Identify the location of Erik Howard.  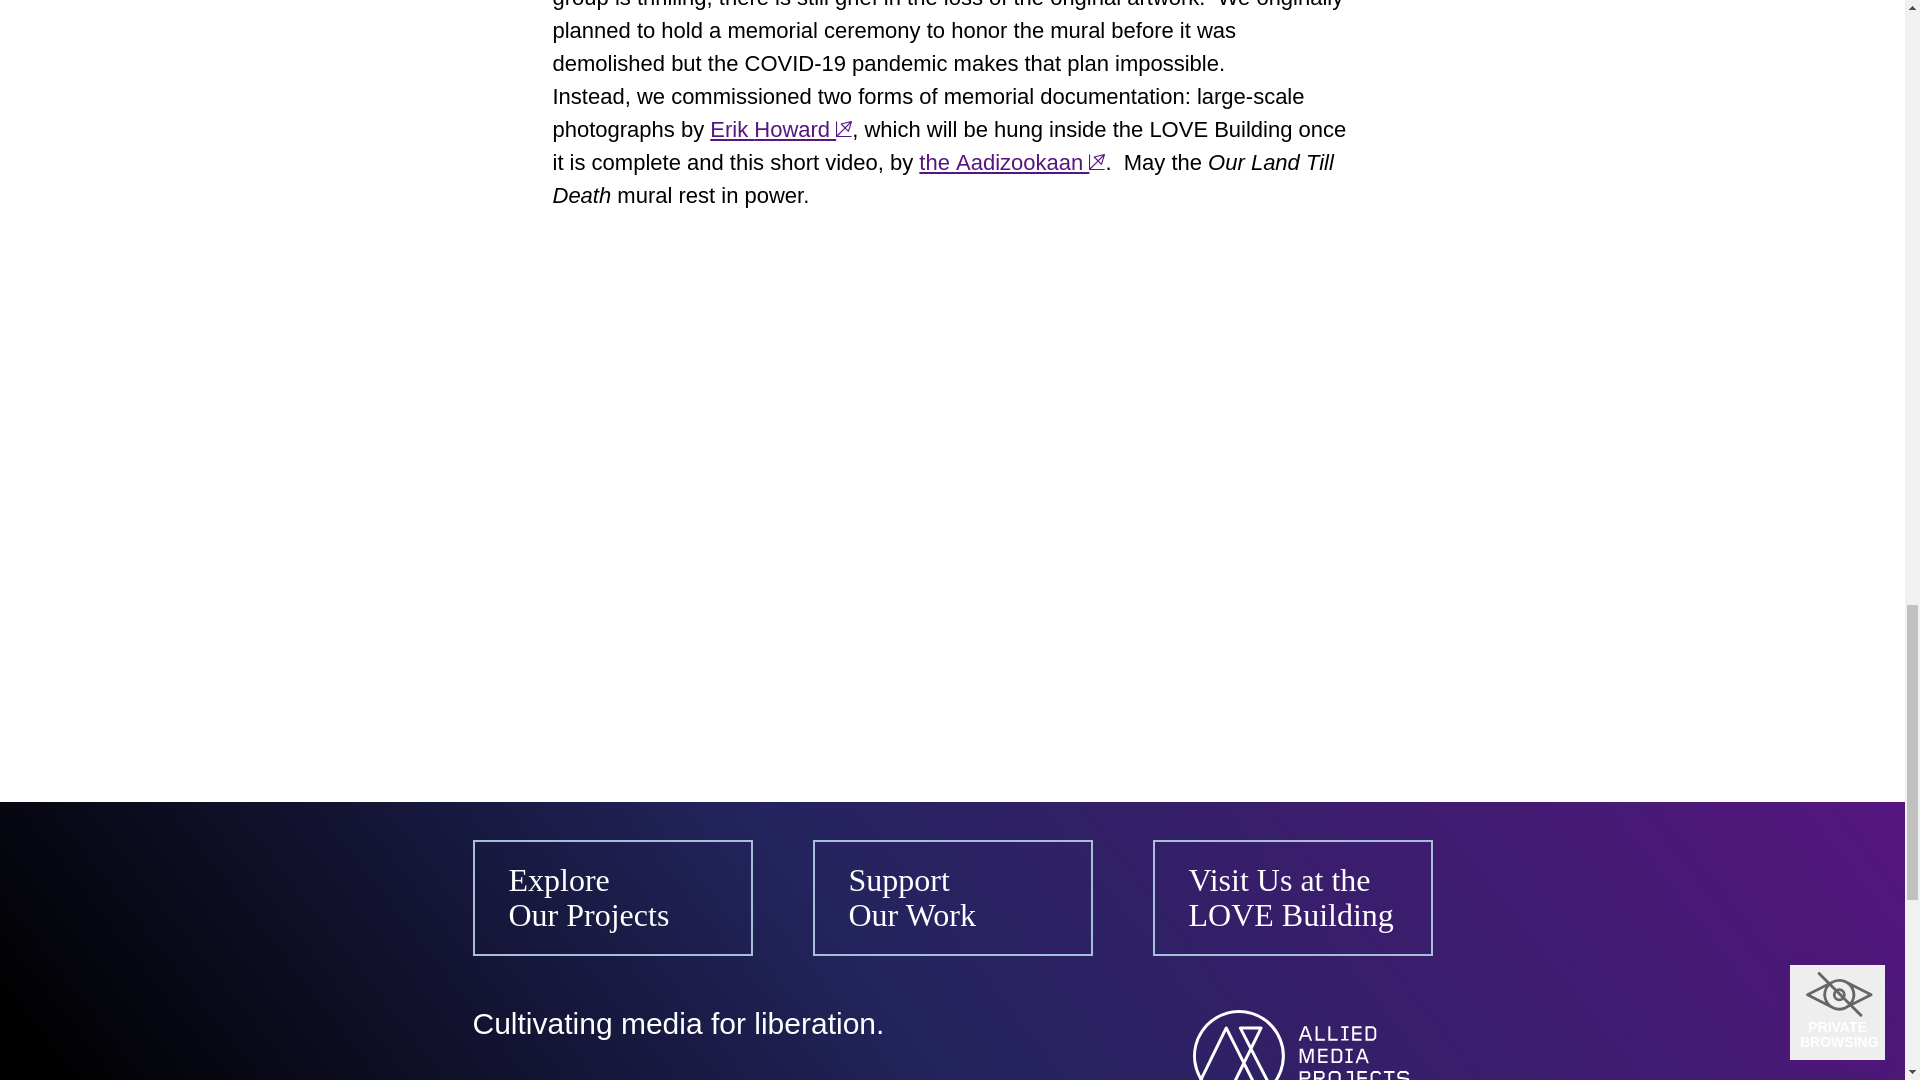
(781, 128).